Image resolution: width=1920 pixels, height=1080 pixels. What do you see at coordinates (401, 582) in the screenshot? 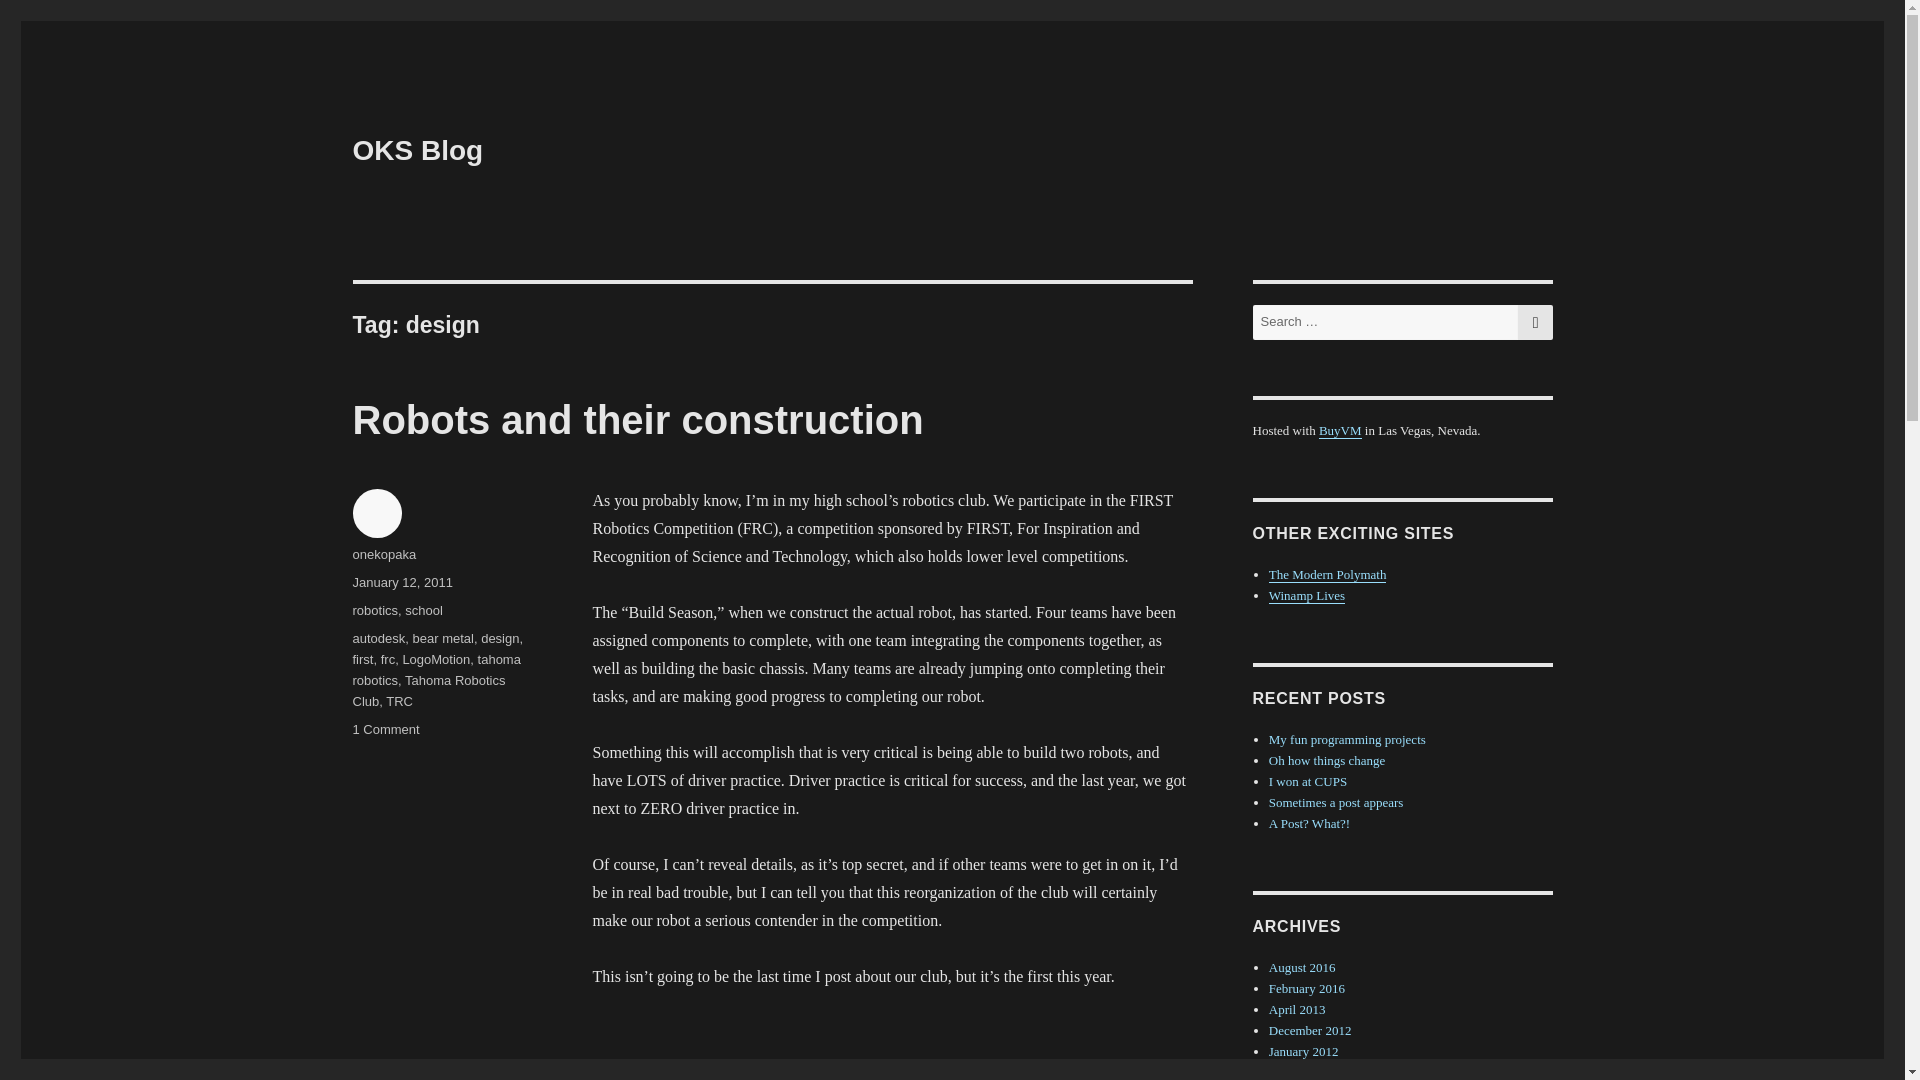
I see `January 12, 2011` at bounding box center [401, 582].